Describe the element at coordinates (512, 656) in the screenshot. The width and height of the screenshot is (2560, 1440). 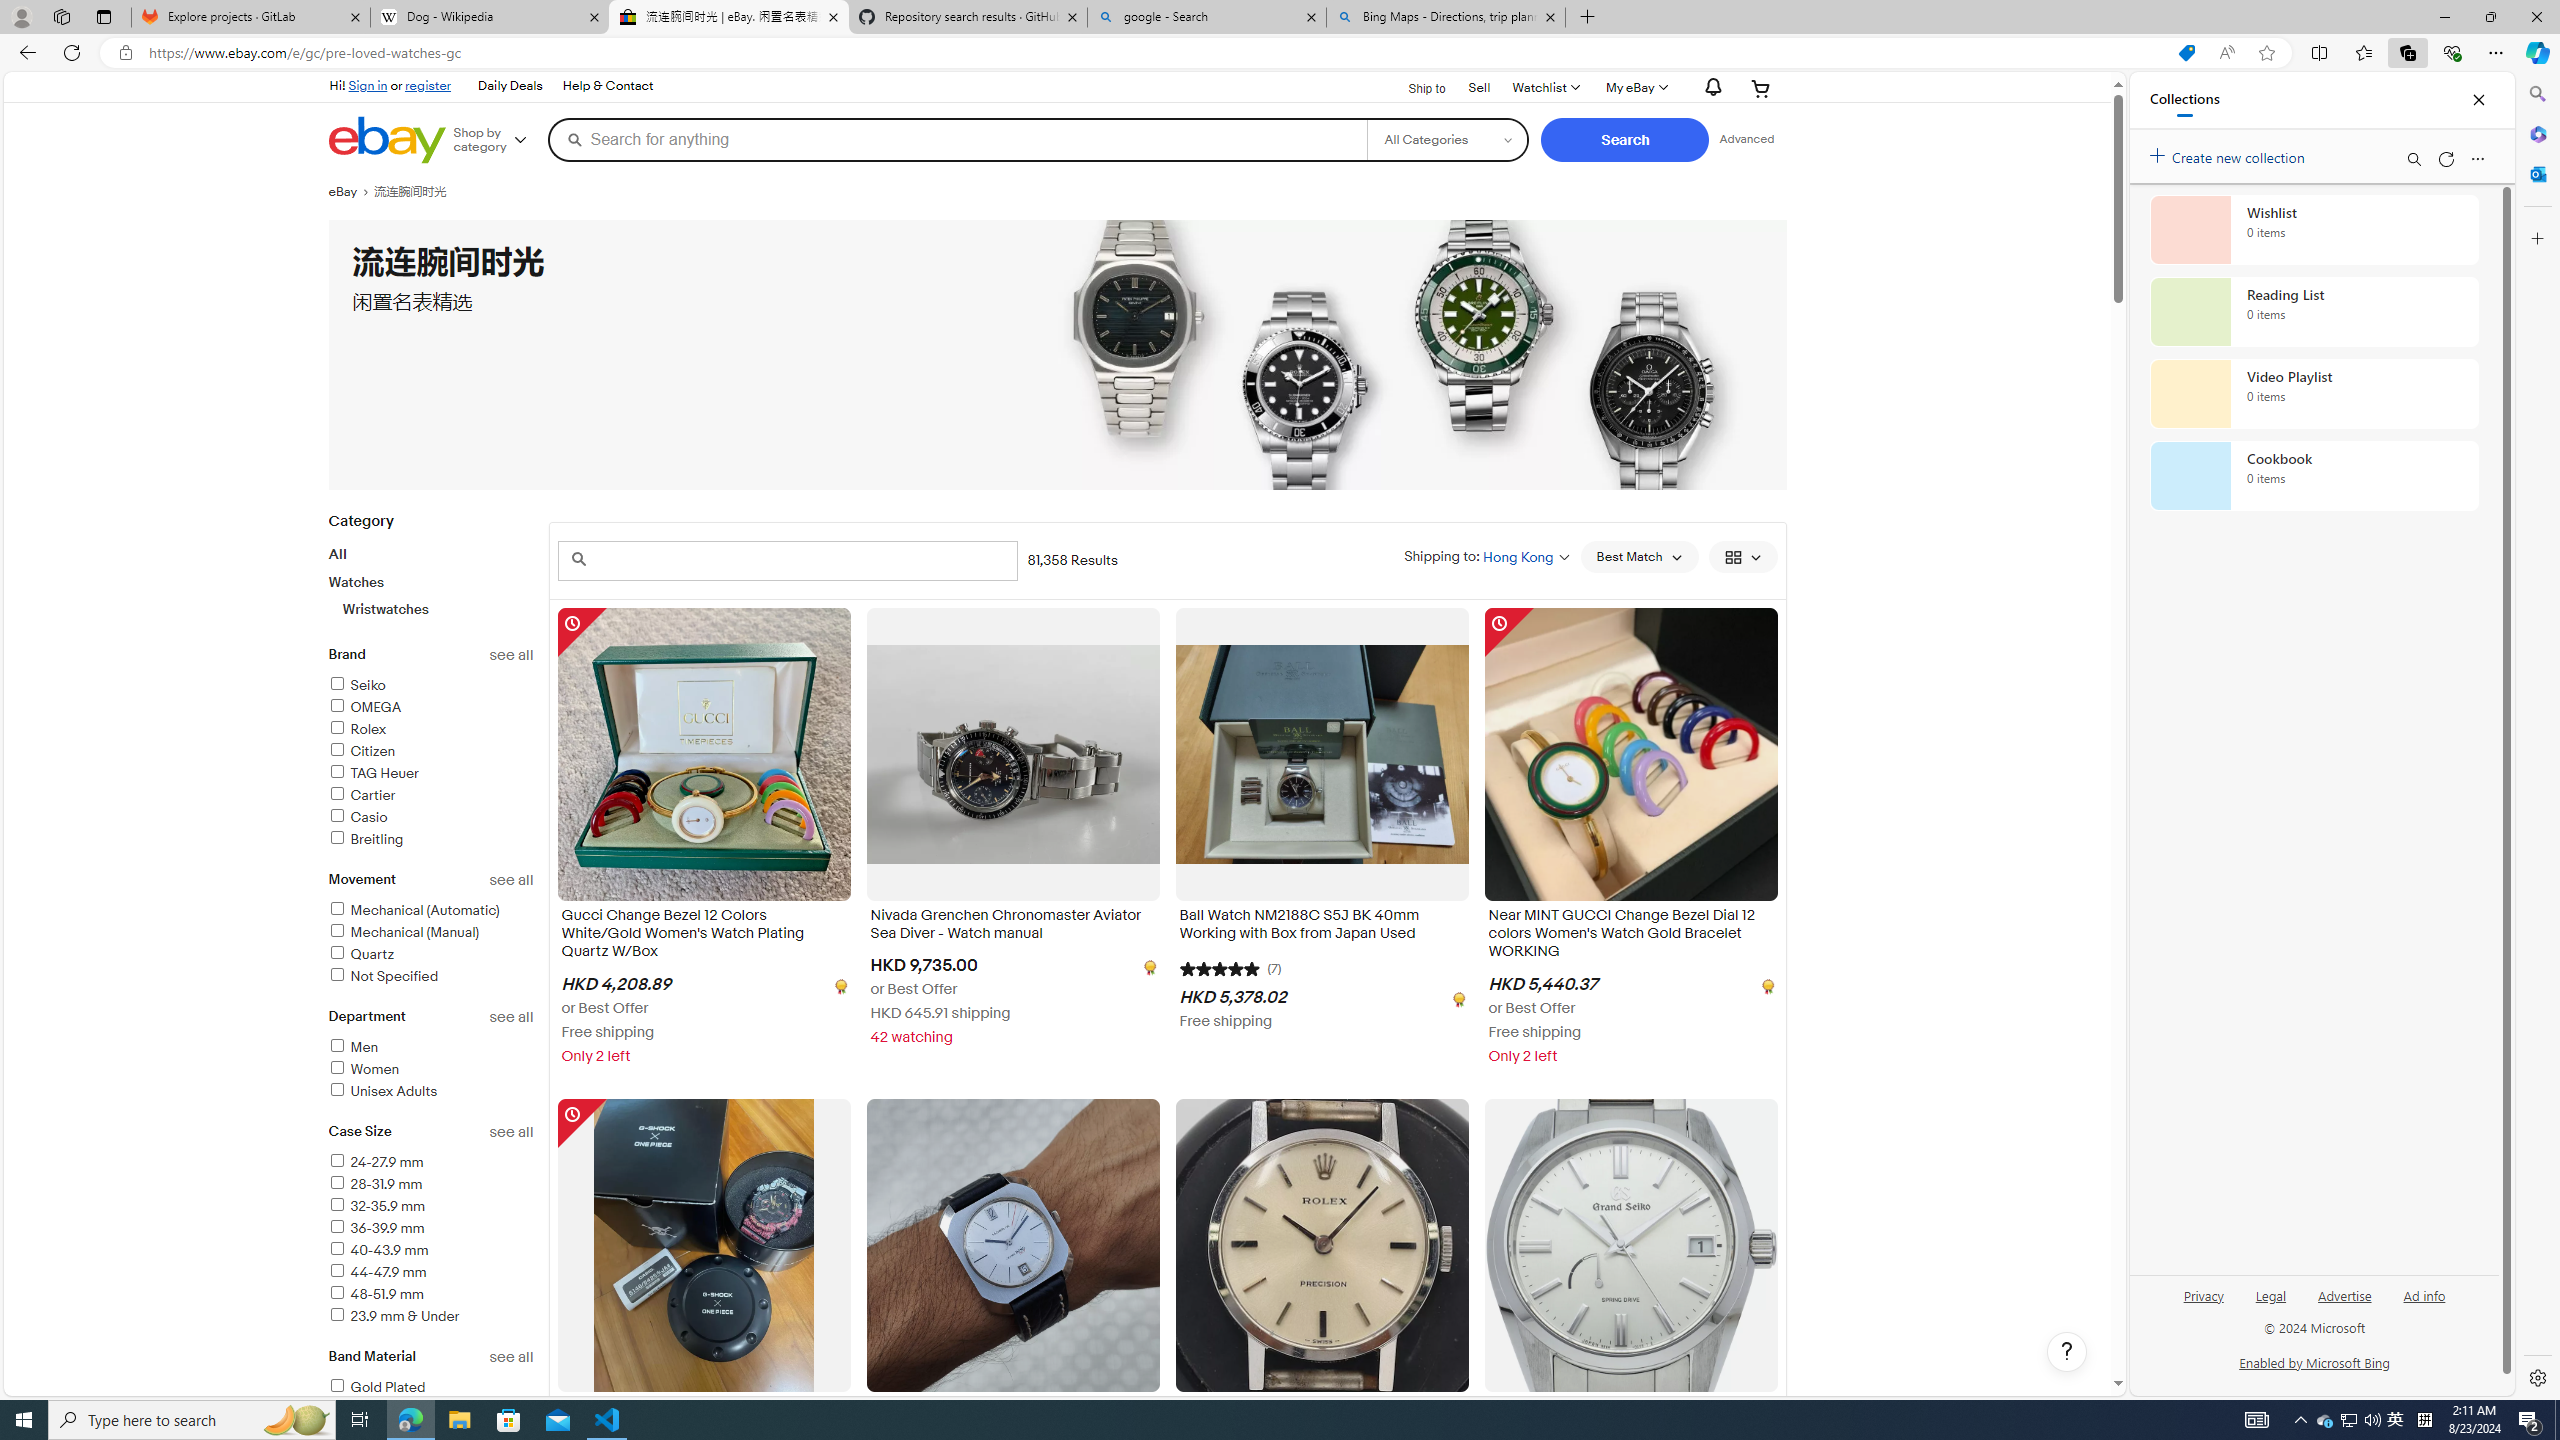
I see `See all brand refinements` at that location.